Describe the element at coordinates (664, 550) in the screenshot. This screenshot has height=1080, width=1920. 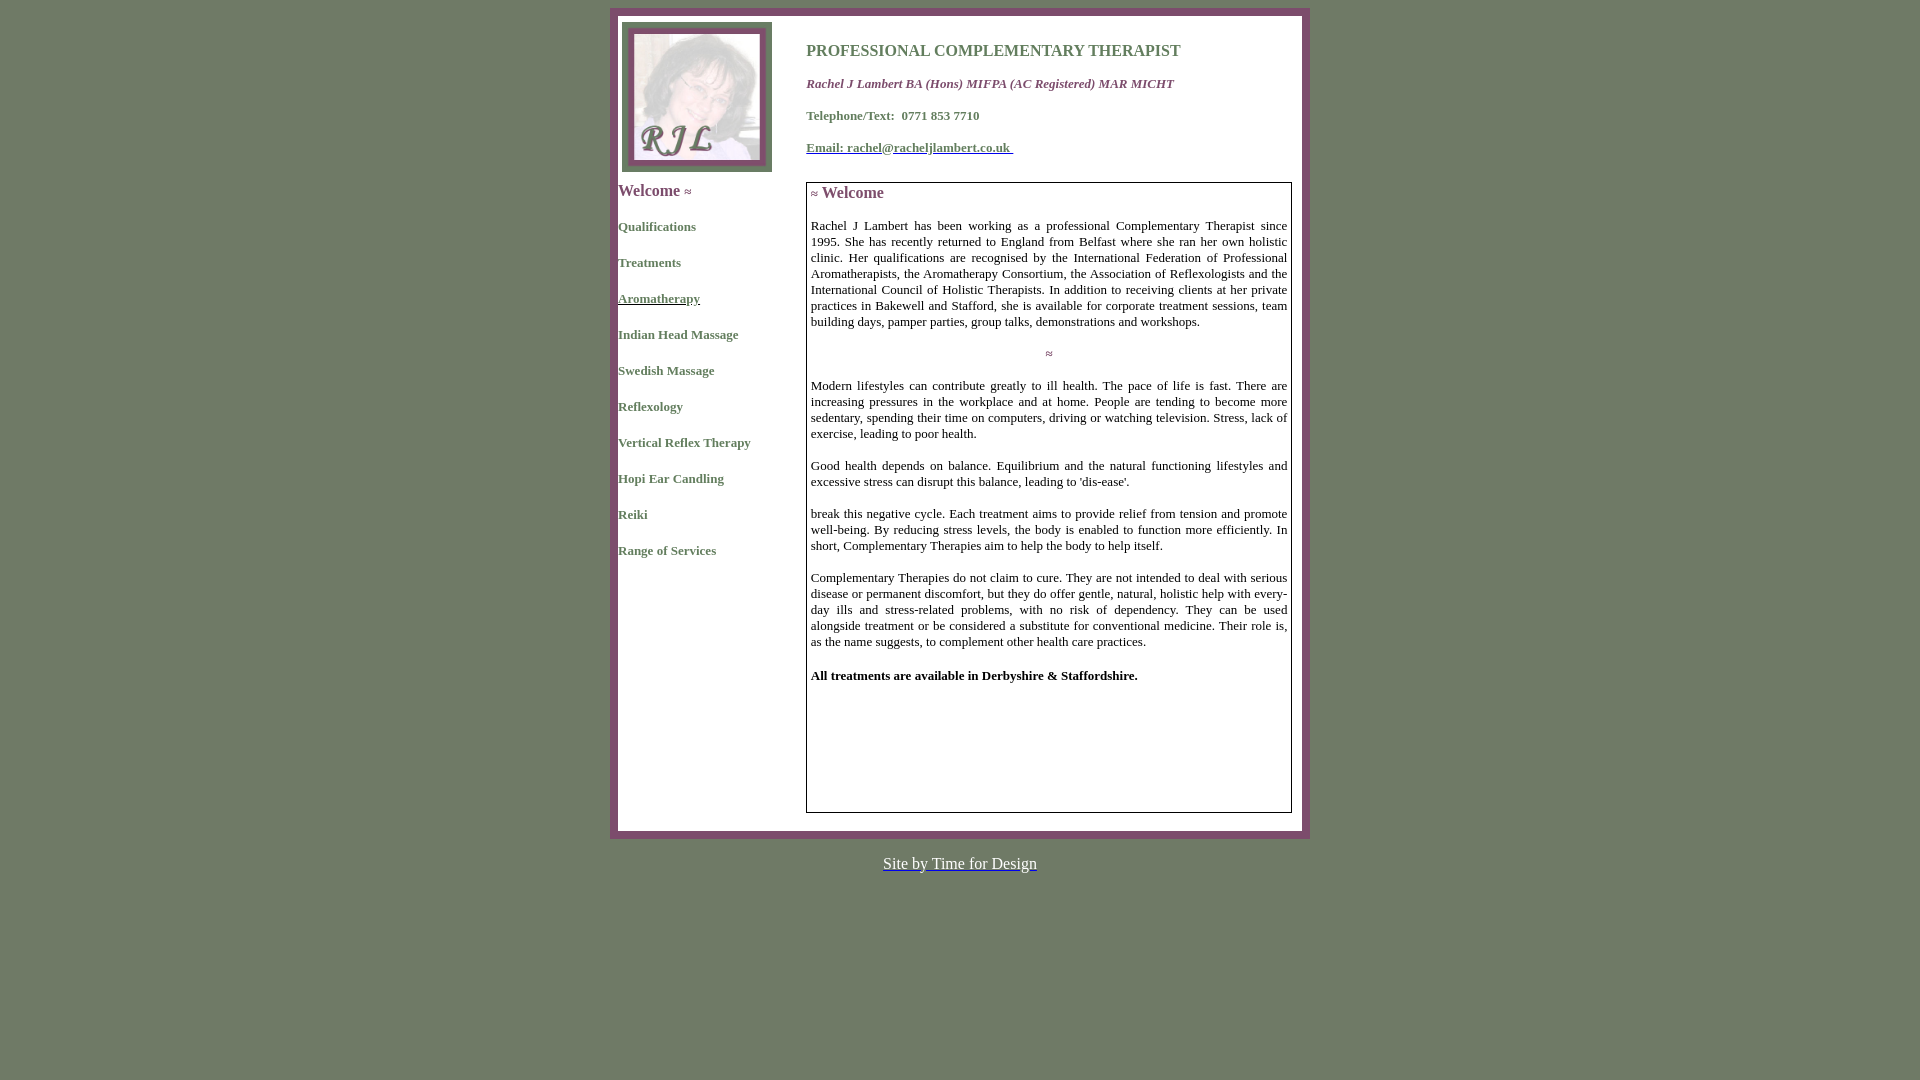
I see `Range of Service` at that location.